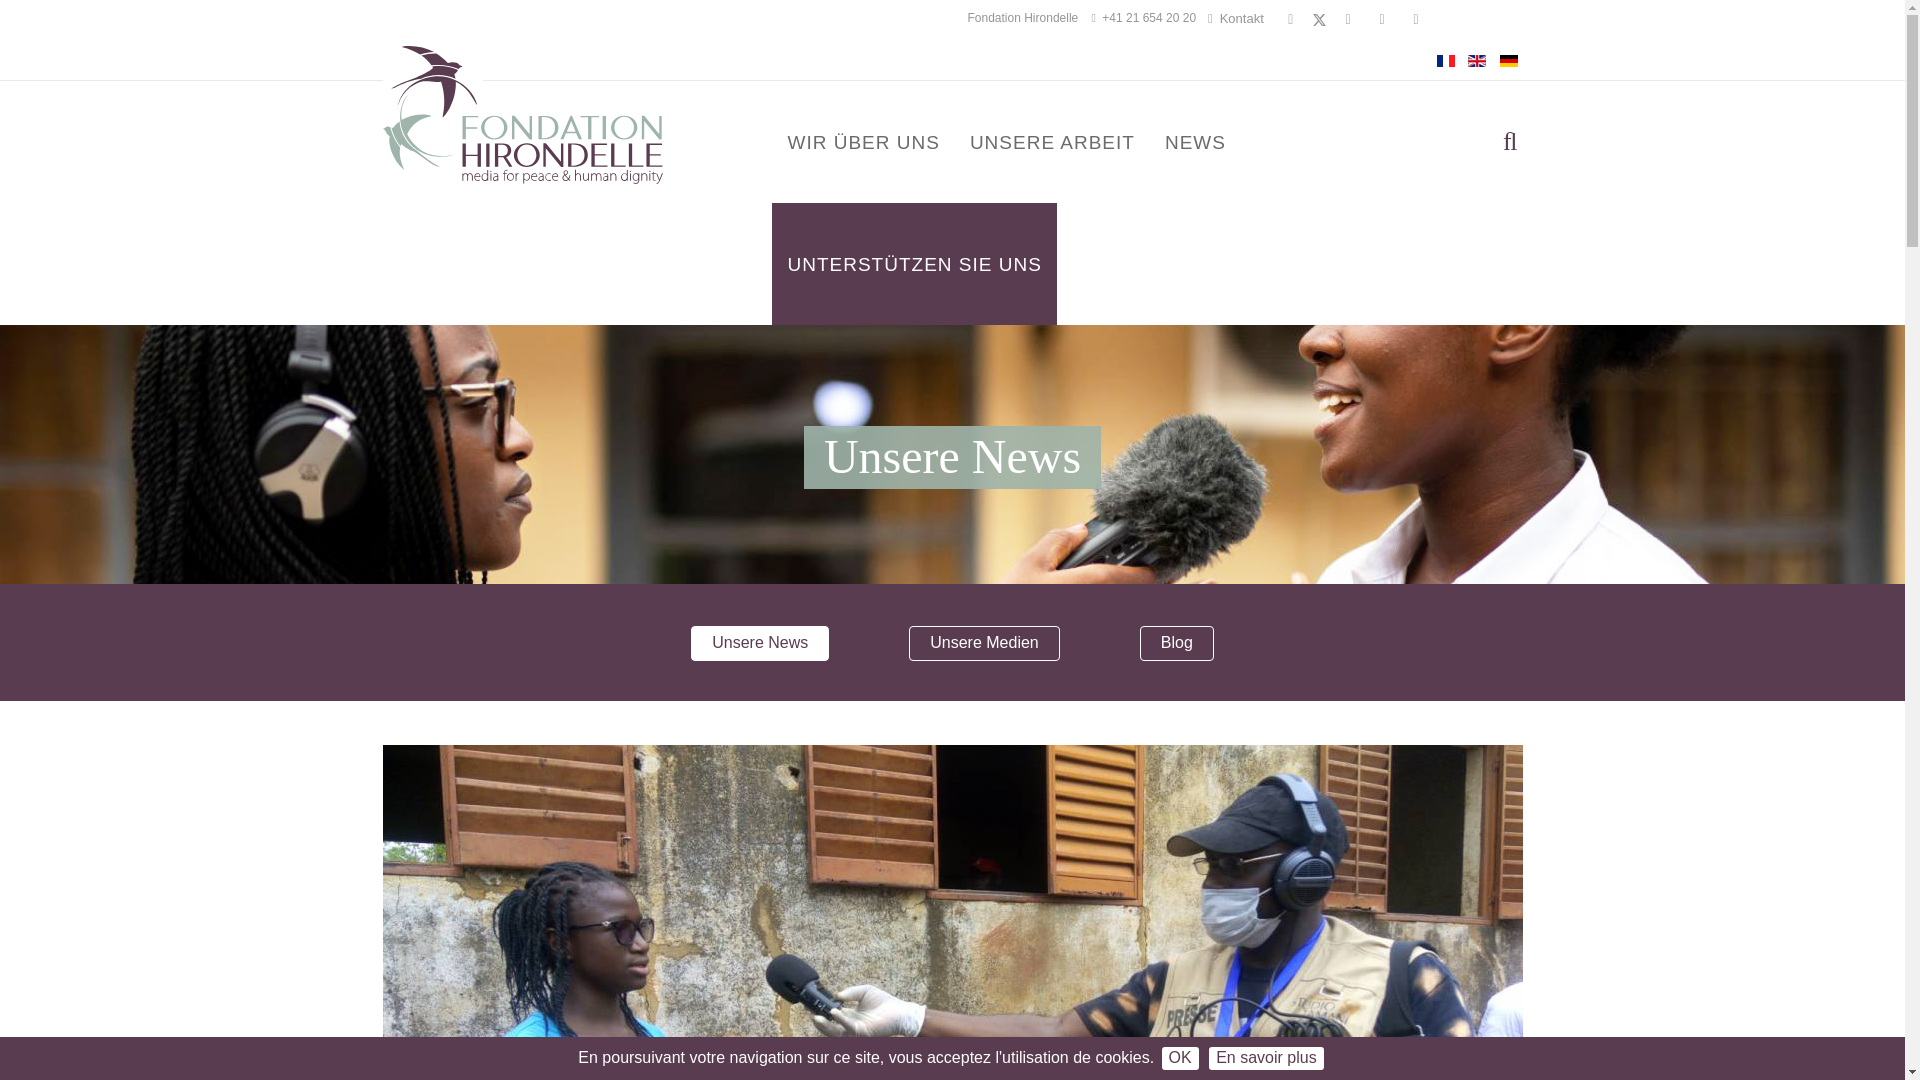  Describe the element at coordinates (1508, 60) in the screenshot. I see `Deutsch` at that location.